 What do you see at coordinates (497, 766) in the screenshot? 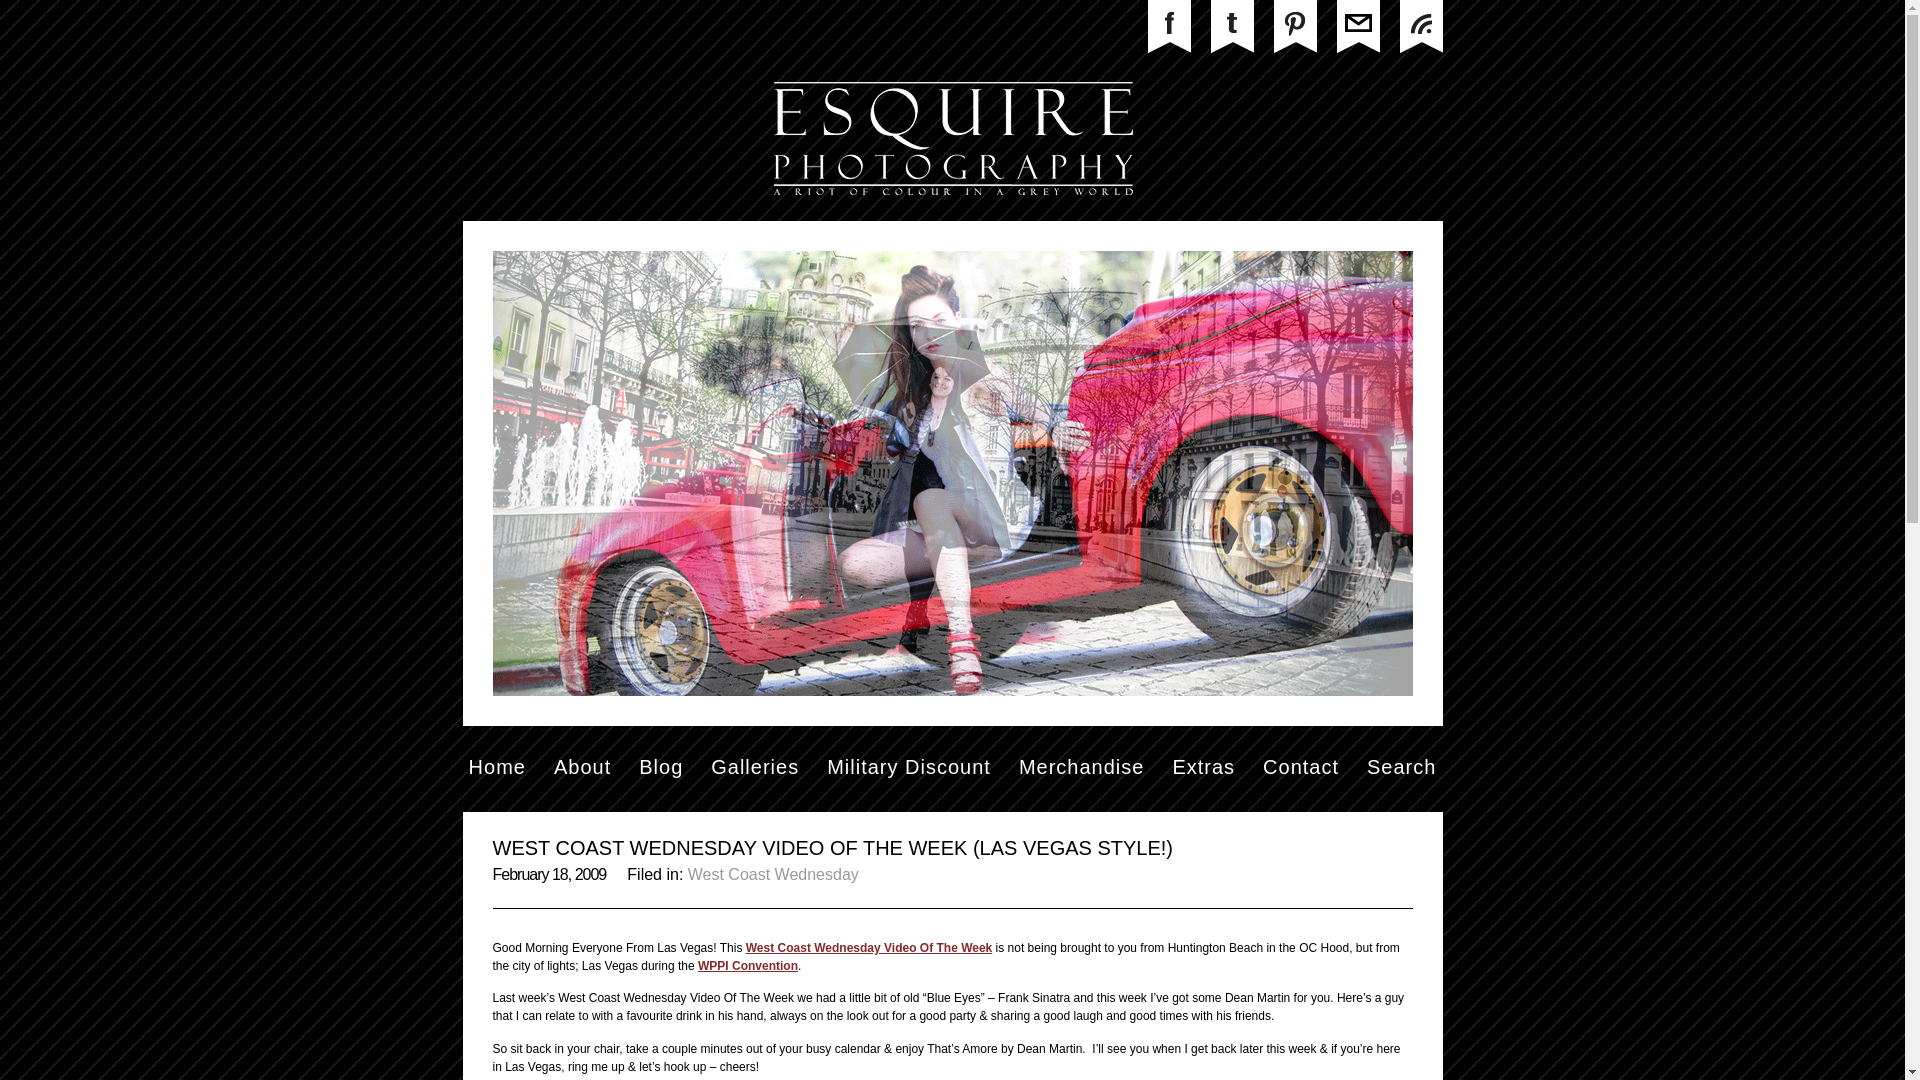
I see `Home` at bounding box center [497, 766].